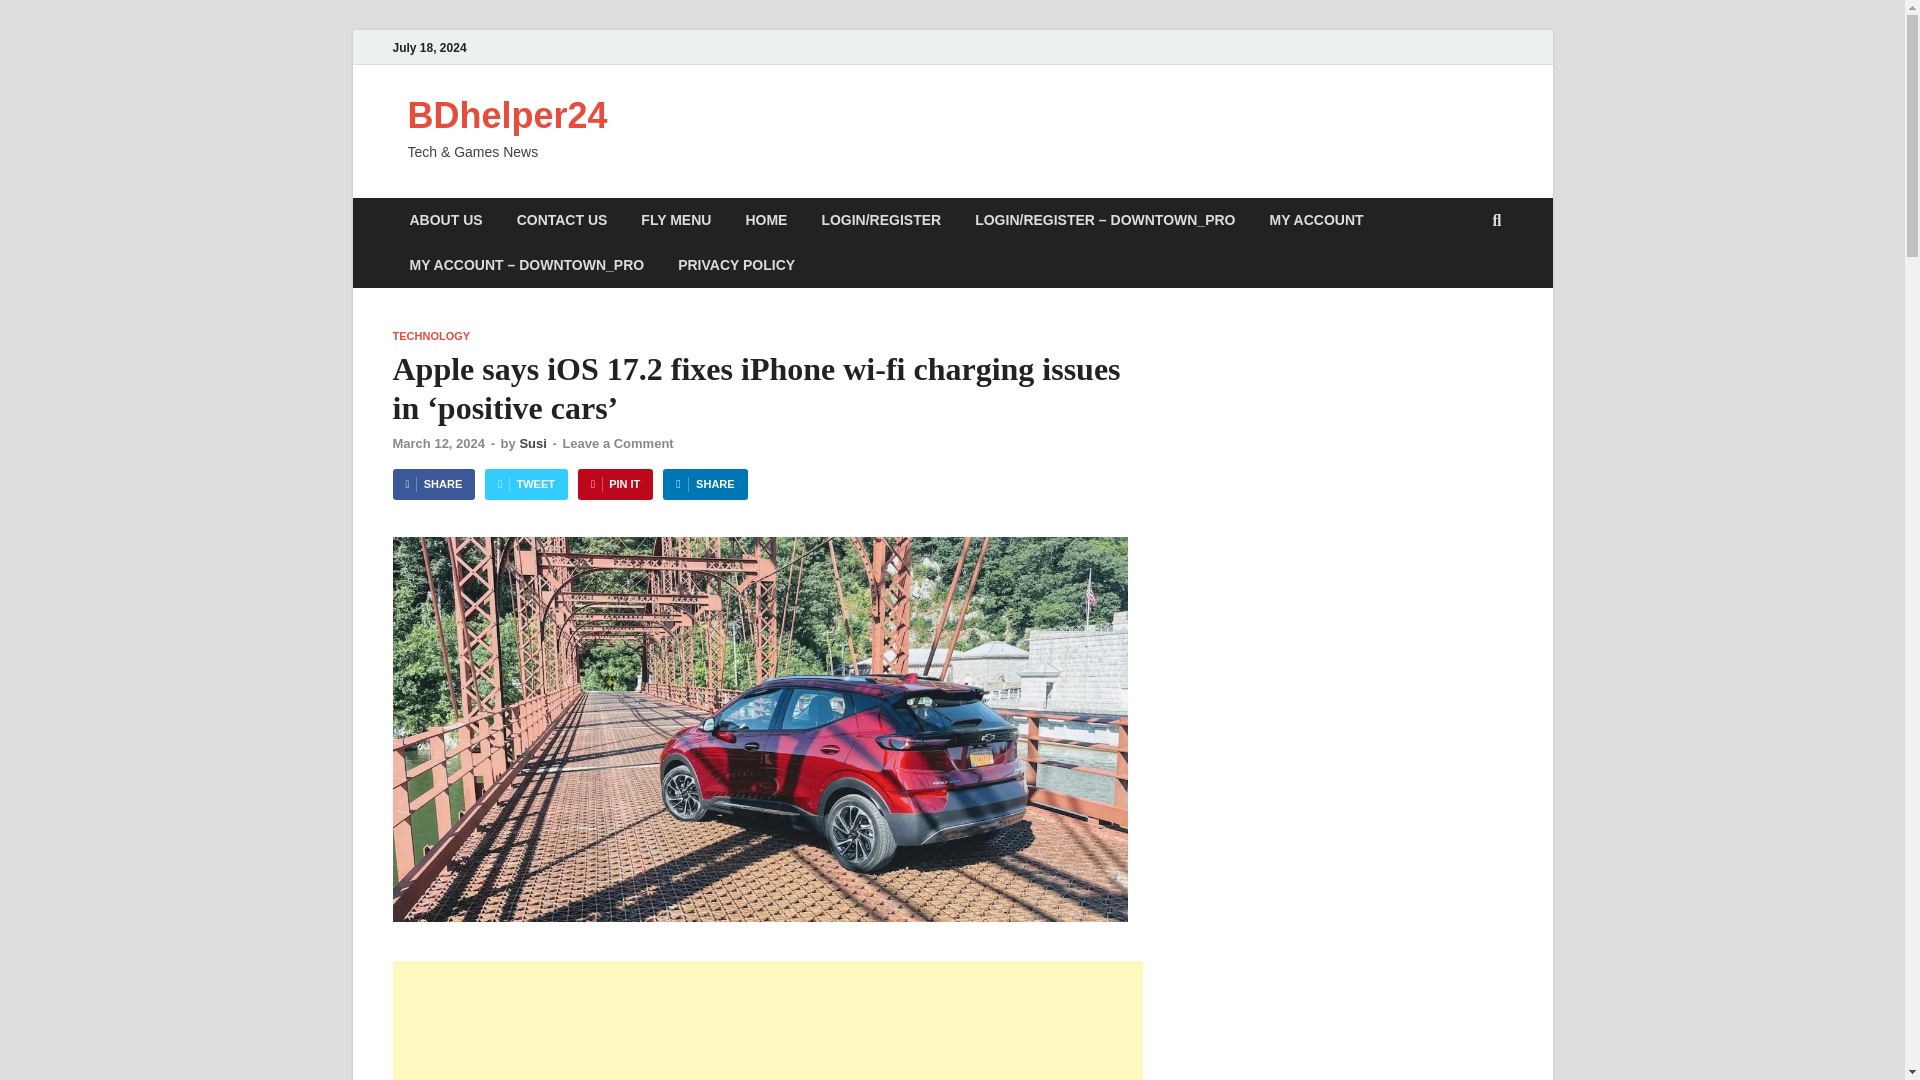  What do you see at coordinates (432, 484) in the screenshot?
I see `SHARE` at bounding box center [432, 484].